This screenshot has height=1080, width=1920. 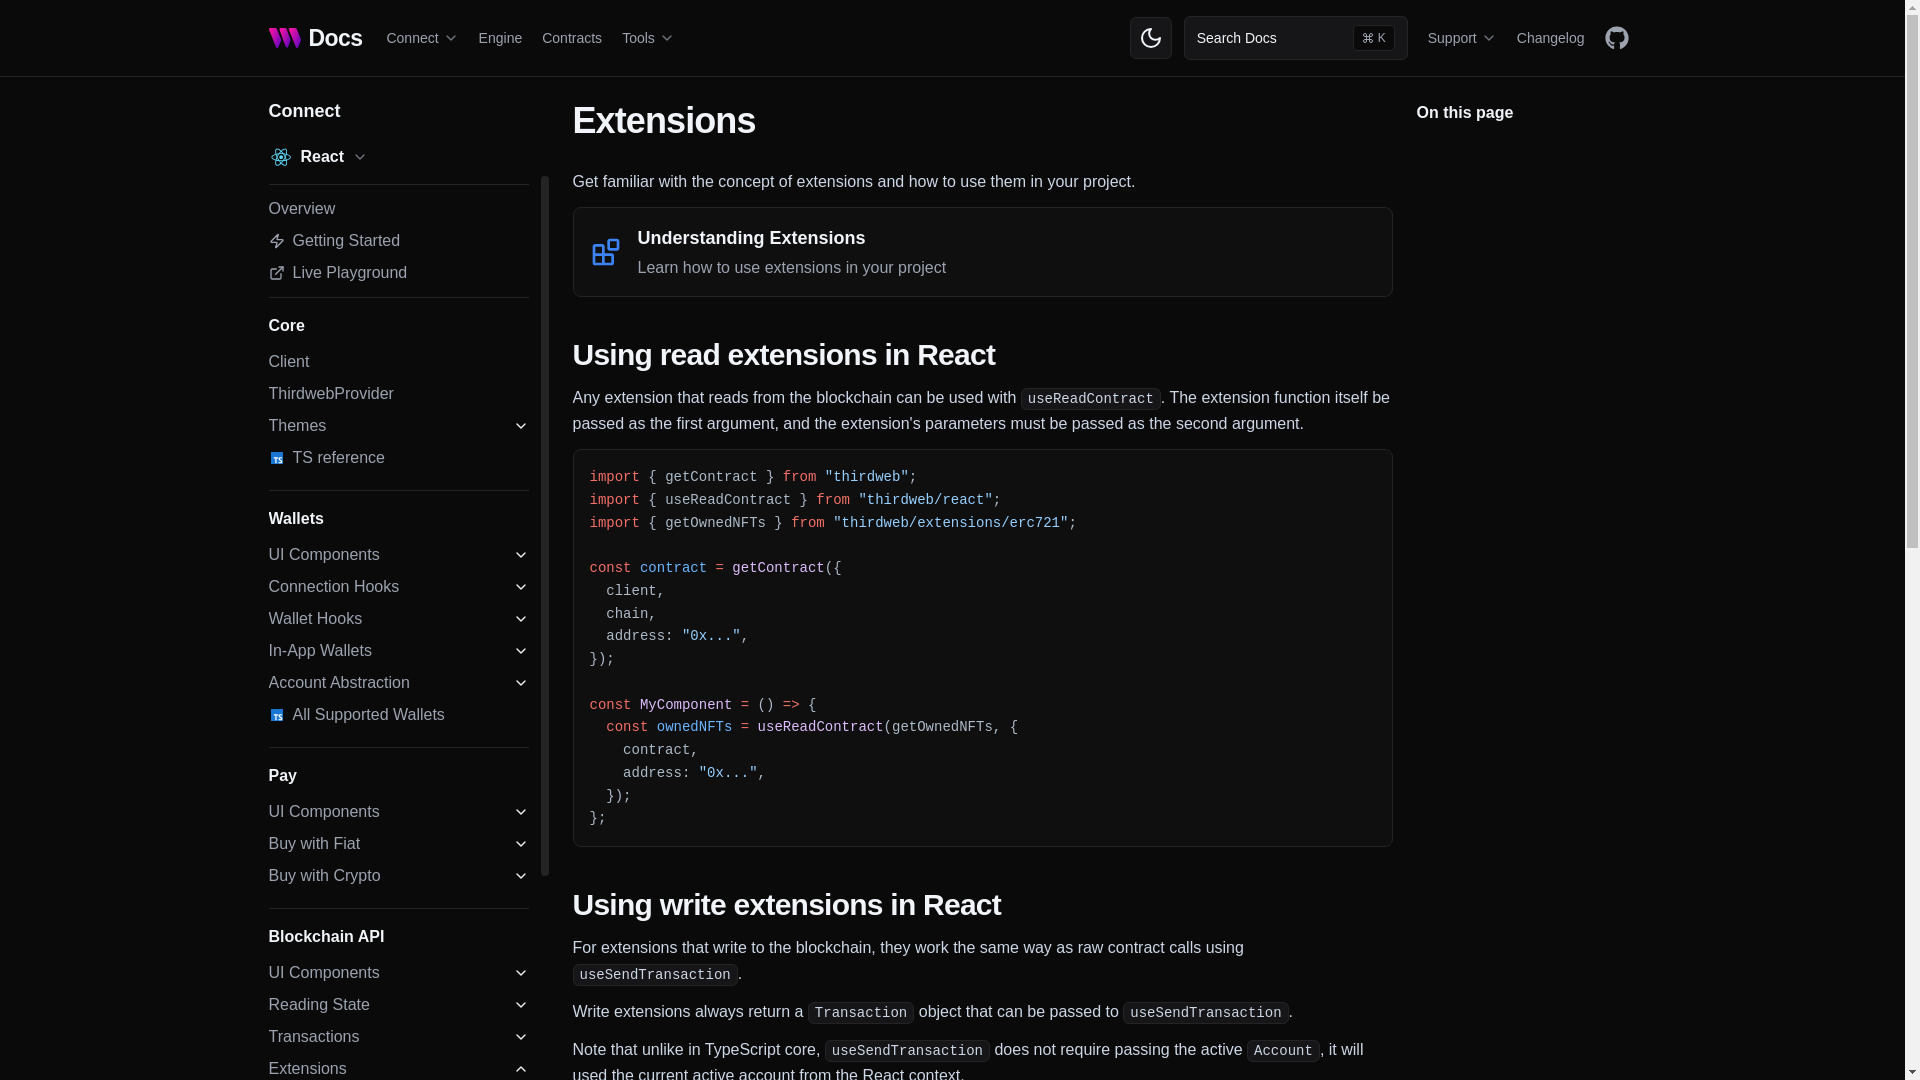 I want to click on Support, so click(x=1462, y=38).